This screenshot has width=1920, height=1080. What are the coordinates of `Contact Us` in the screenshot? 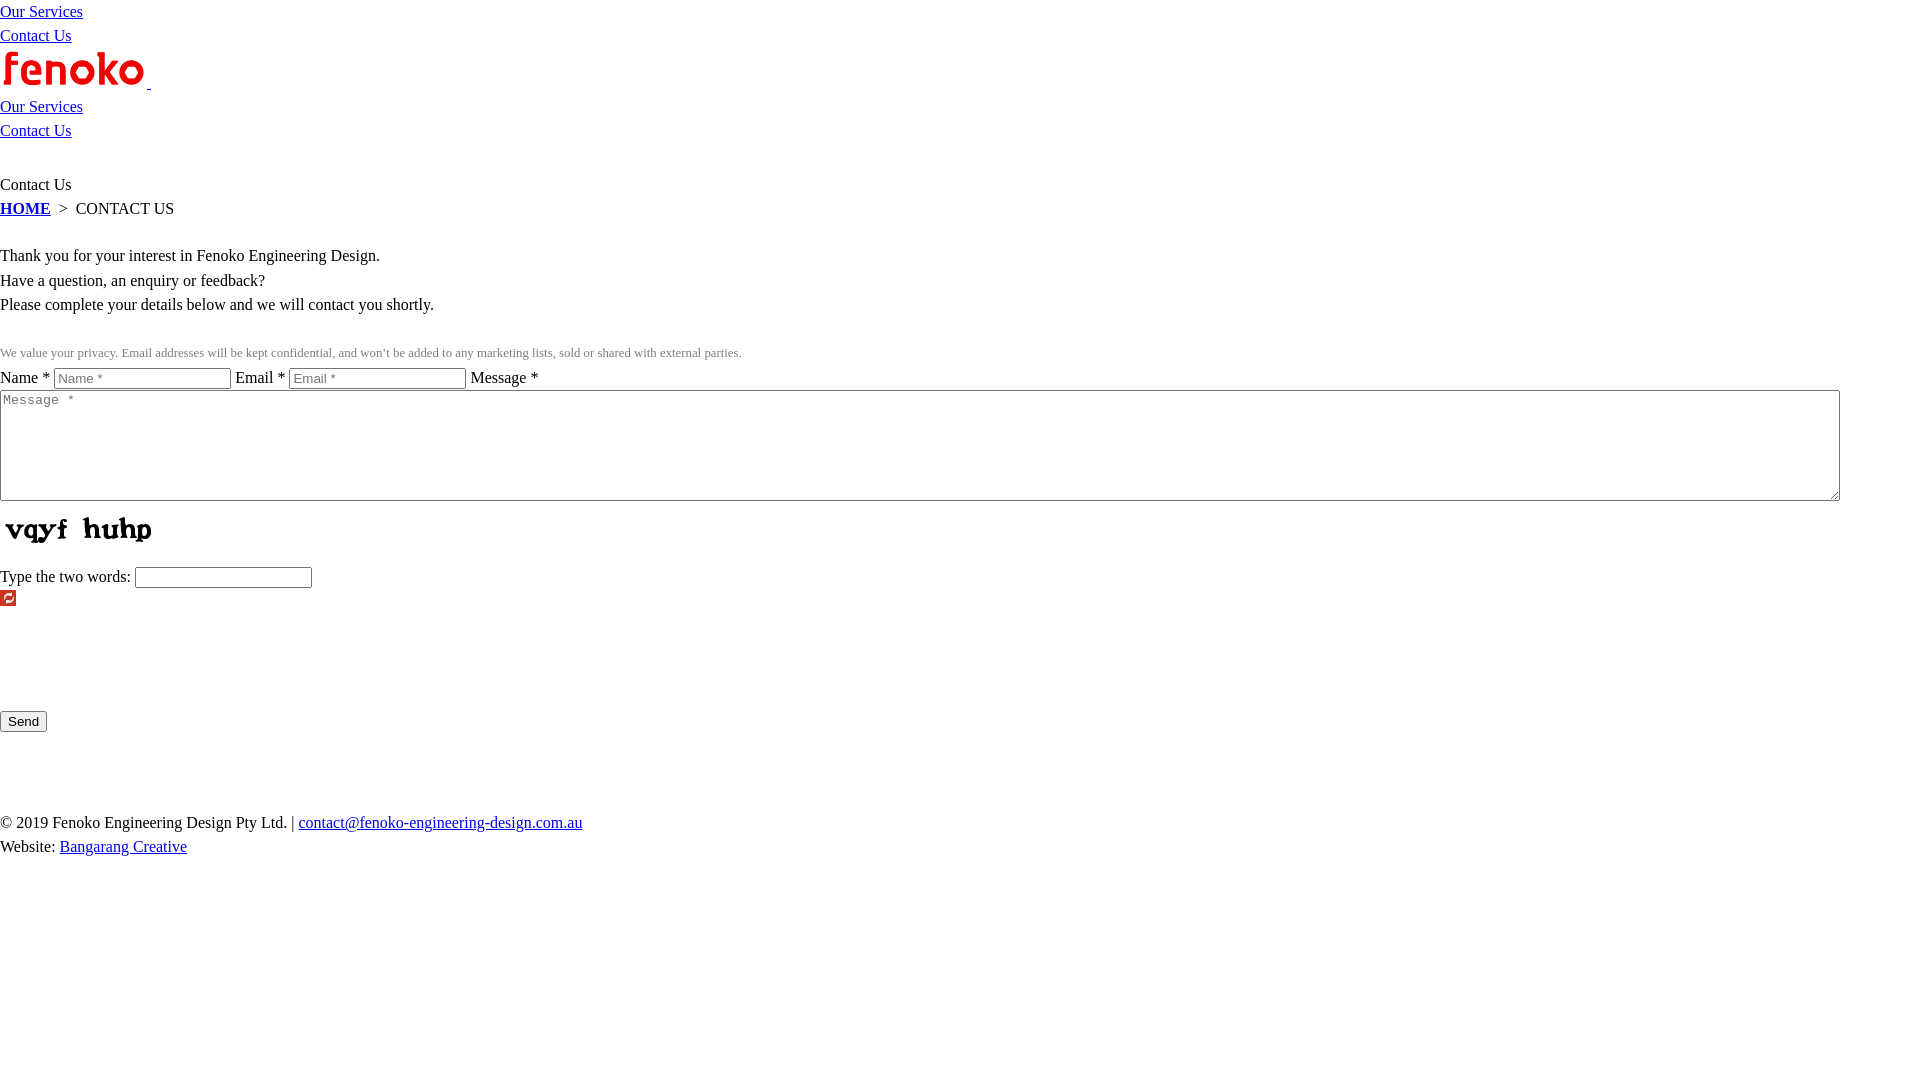 It's located at (36, 36).